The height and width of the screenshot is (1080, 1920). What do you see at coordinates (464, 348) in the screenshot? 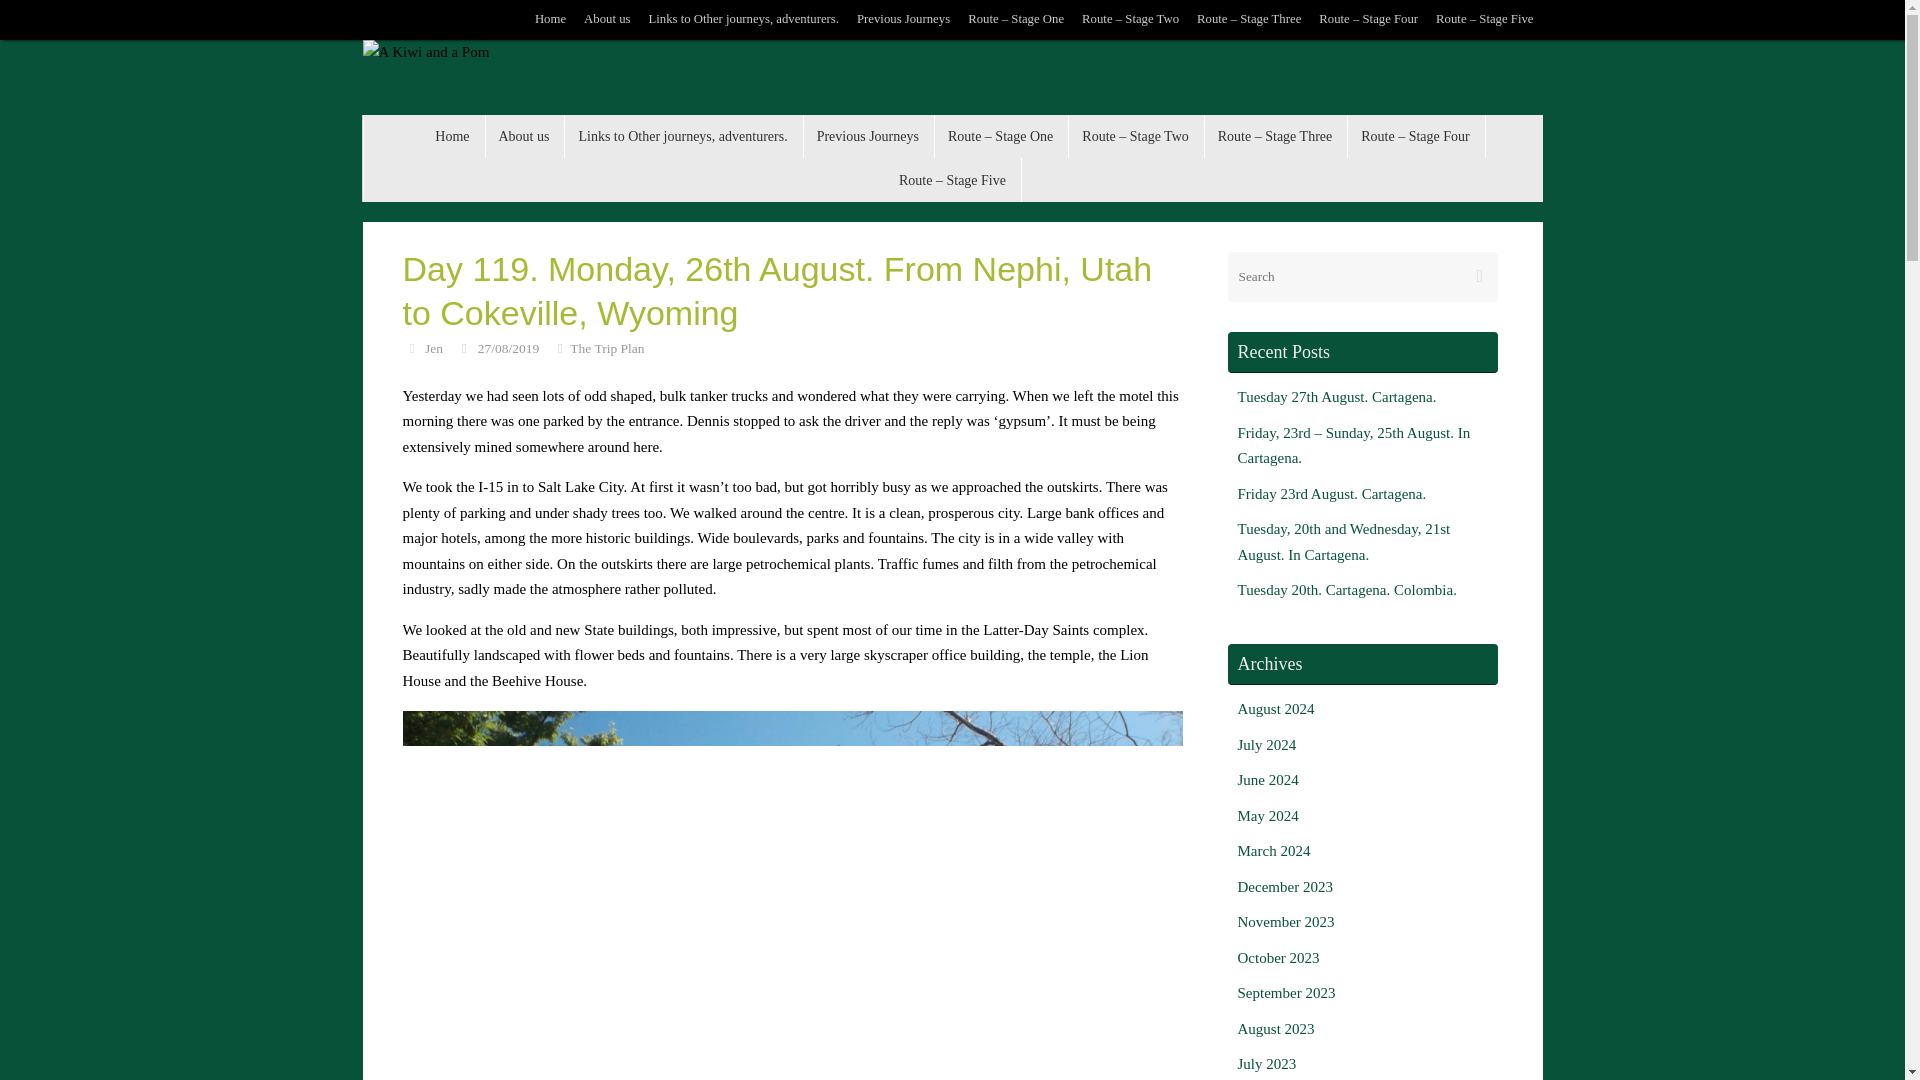
I see `Date` at bounding box center [464, 348].